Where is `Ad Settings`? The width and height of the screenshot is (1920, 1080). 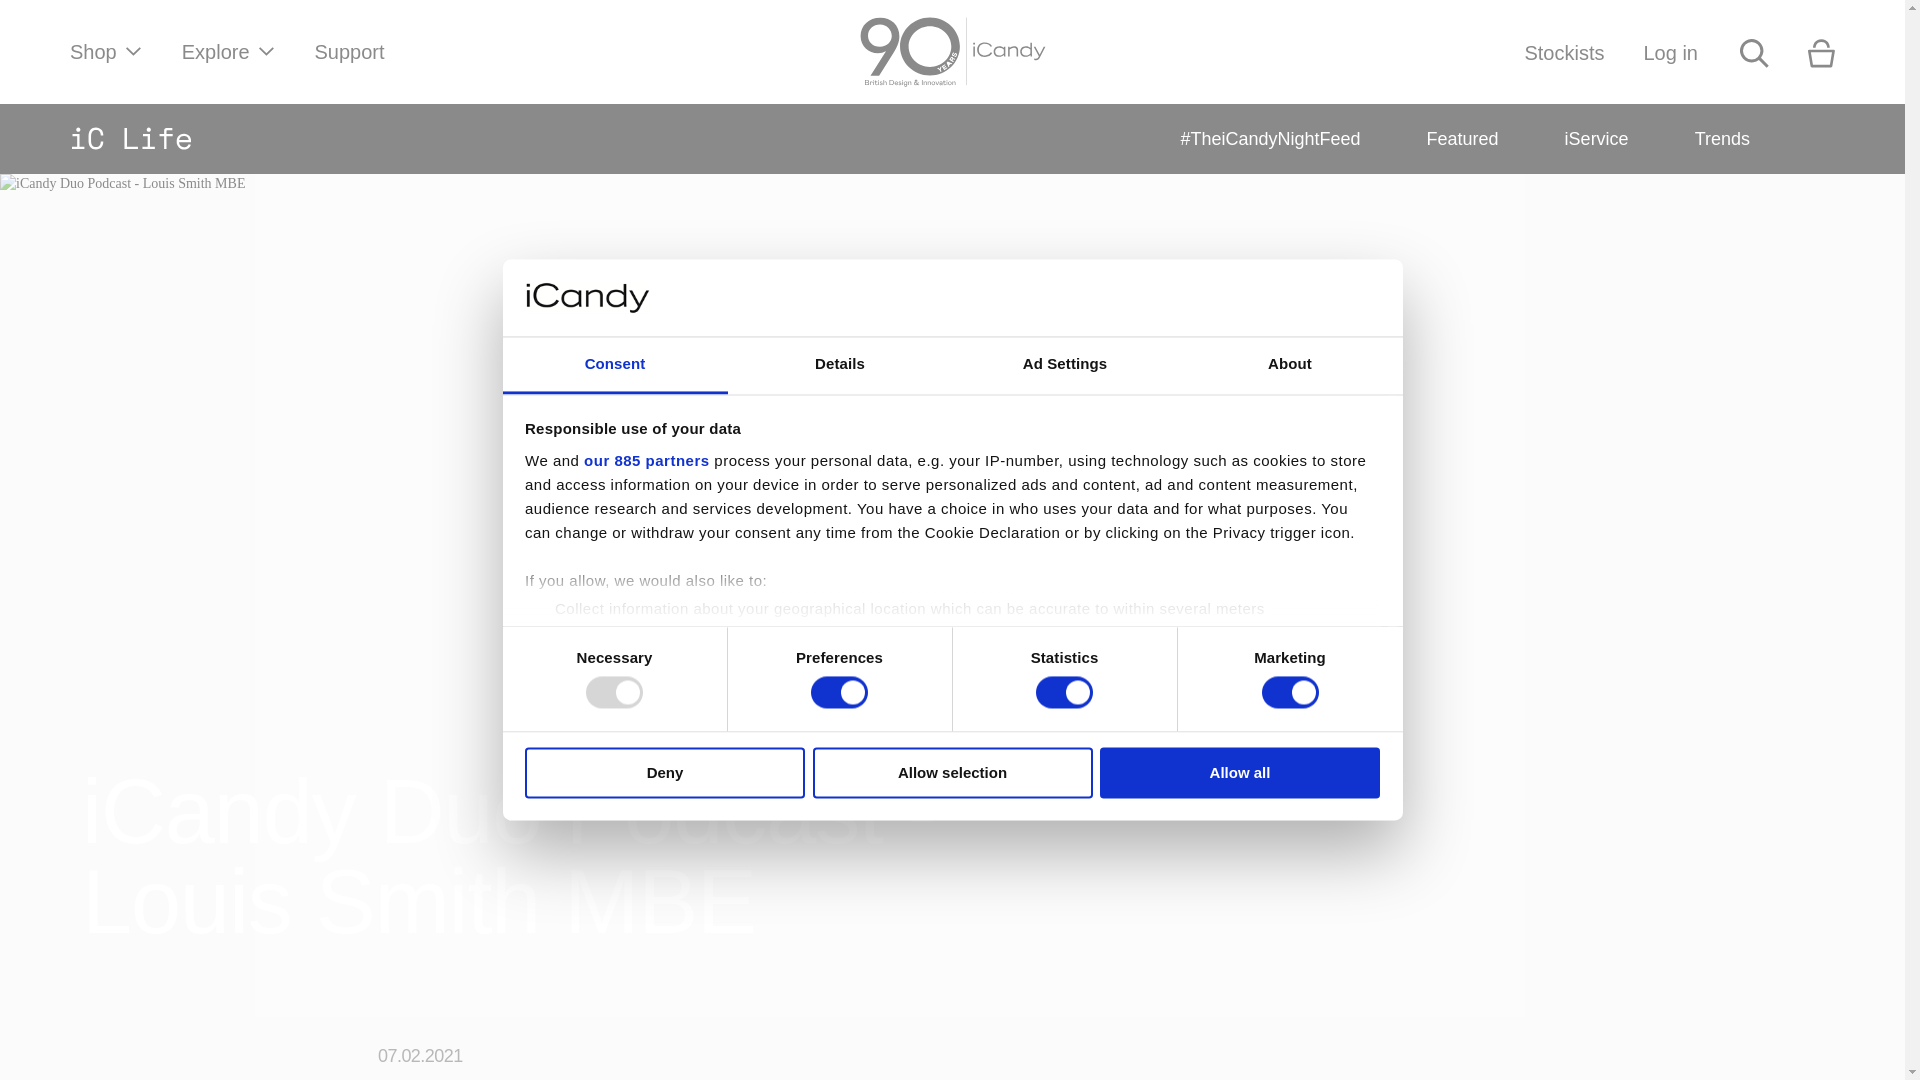 Ad Settings is located at coordinates (1064, 365).